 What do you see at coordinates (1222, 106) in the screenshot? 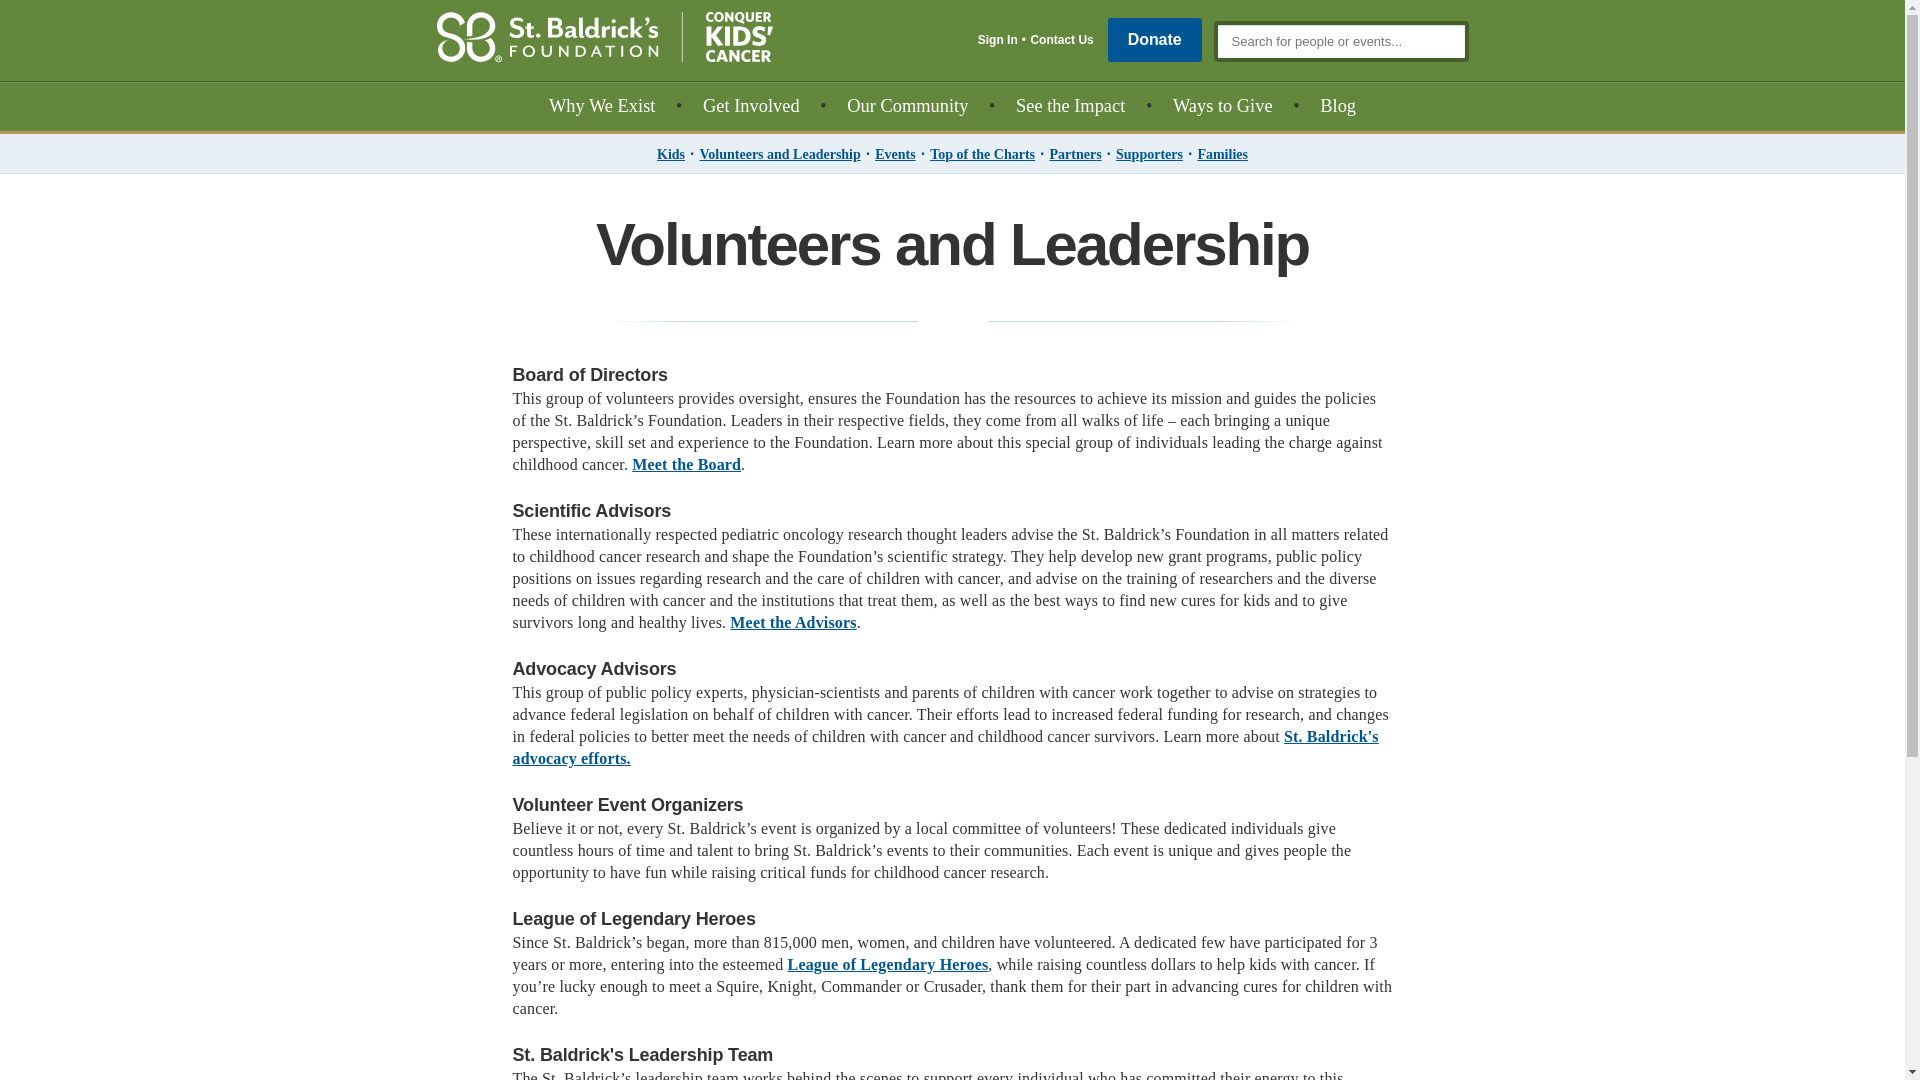
I see `Ways to Give` at bounding box center [1222, 106].